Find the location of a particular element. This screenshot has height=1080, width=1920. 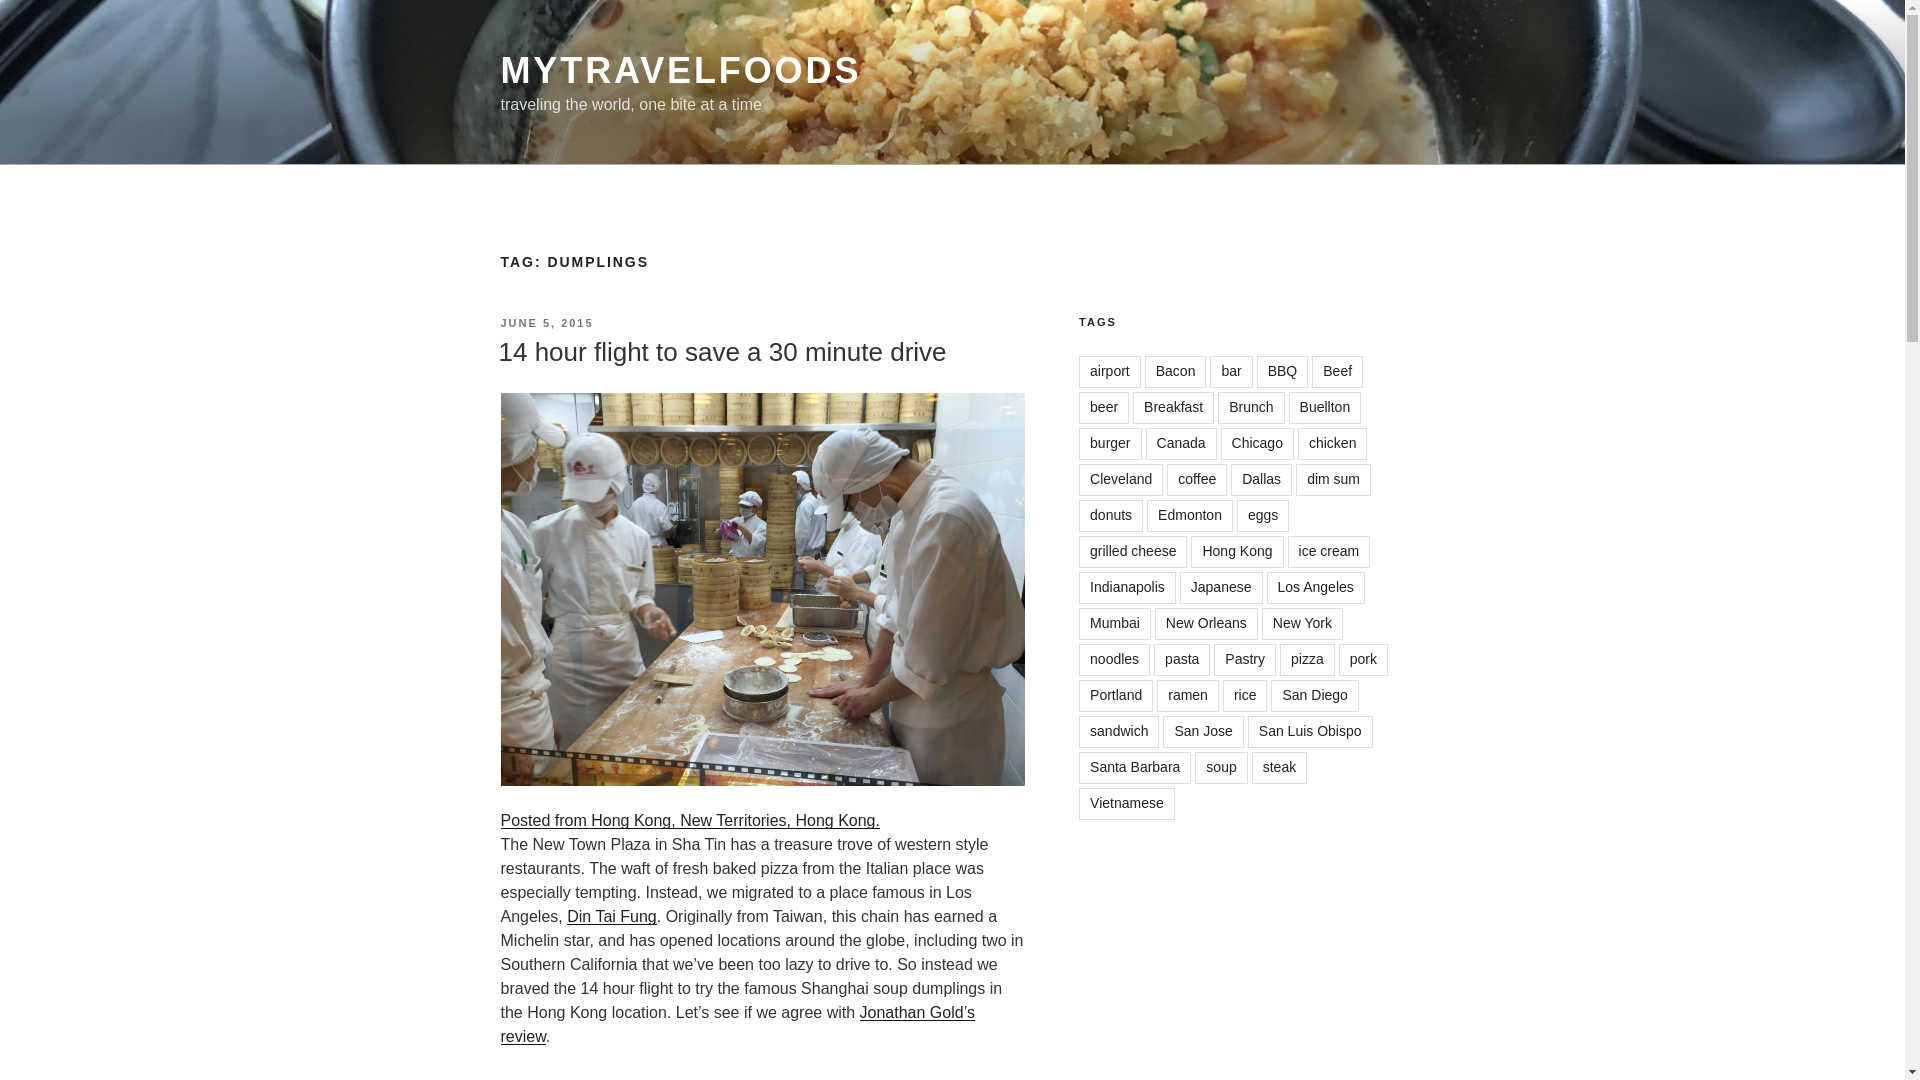

Dallas is located at coordinates (1261, 480).